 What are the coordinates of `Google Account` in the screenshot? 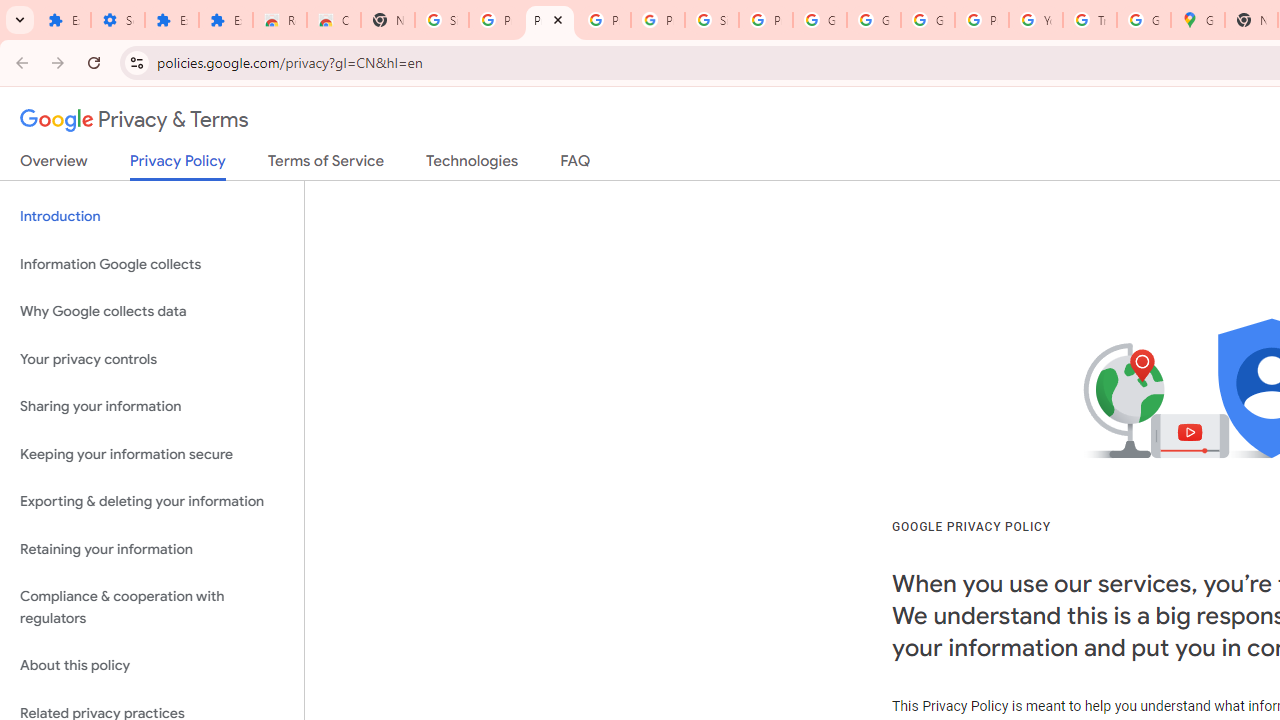 It's located at (820, 20).